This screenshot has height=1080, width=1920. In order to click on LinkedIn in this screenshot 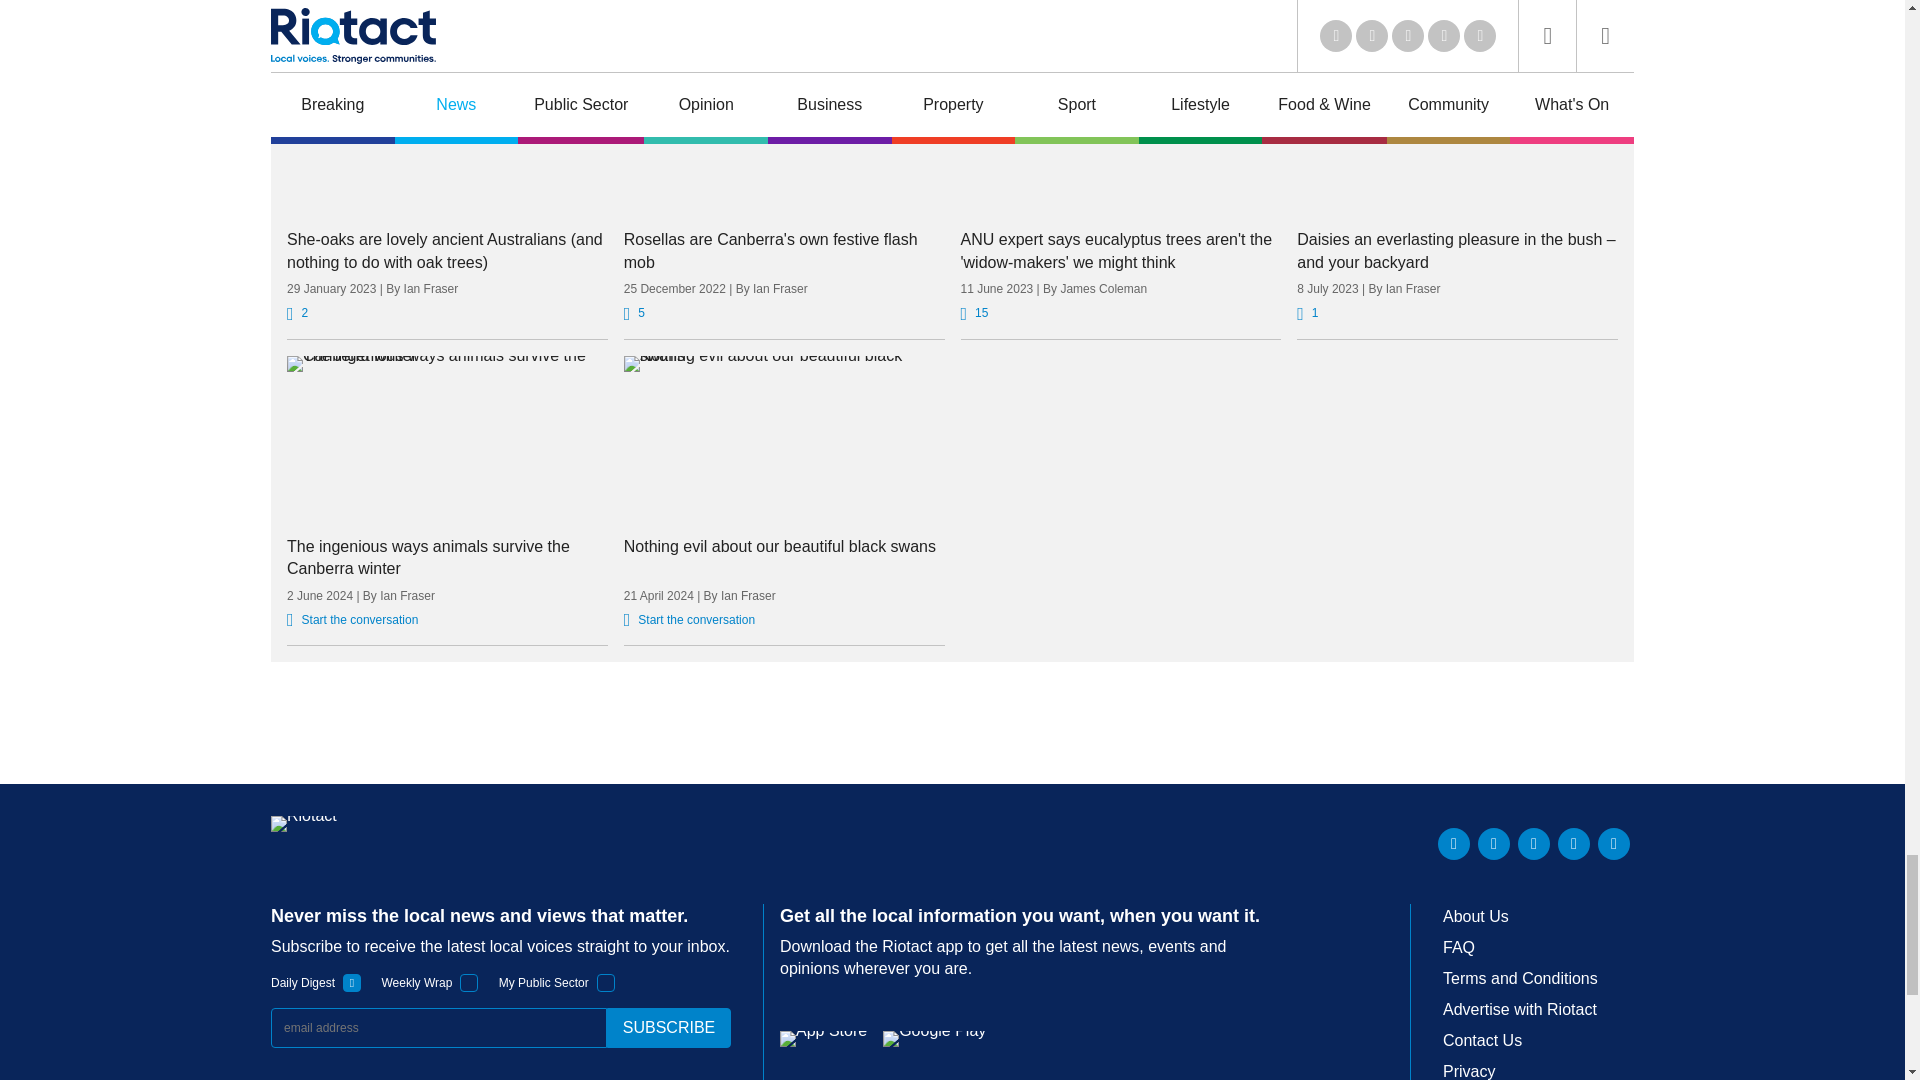, I will do `click(1454, 844)`.